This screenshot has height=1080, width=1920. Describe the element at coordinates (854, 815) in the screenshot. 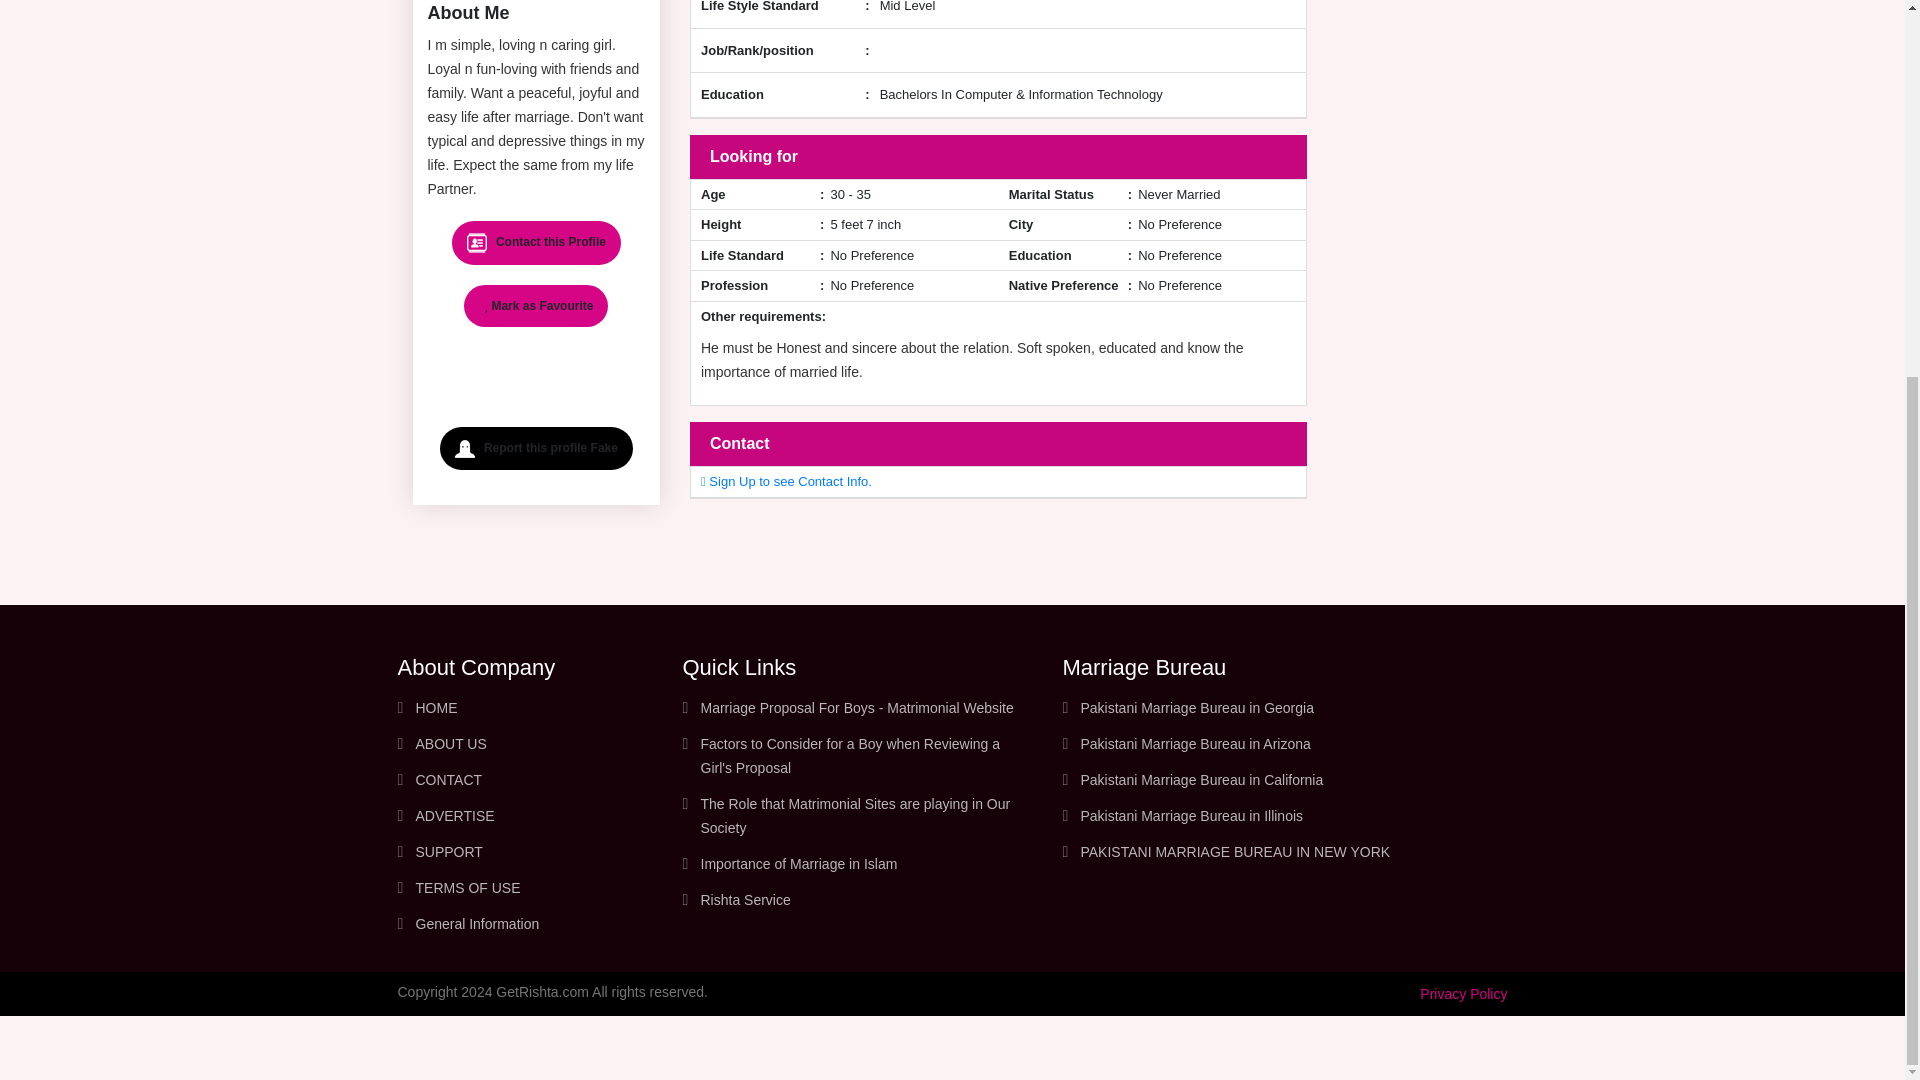

I see `The Role that Matrimonial Sites are playing in Our Society` at that location.